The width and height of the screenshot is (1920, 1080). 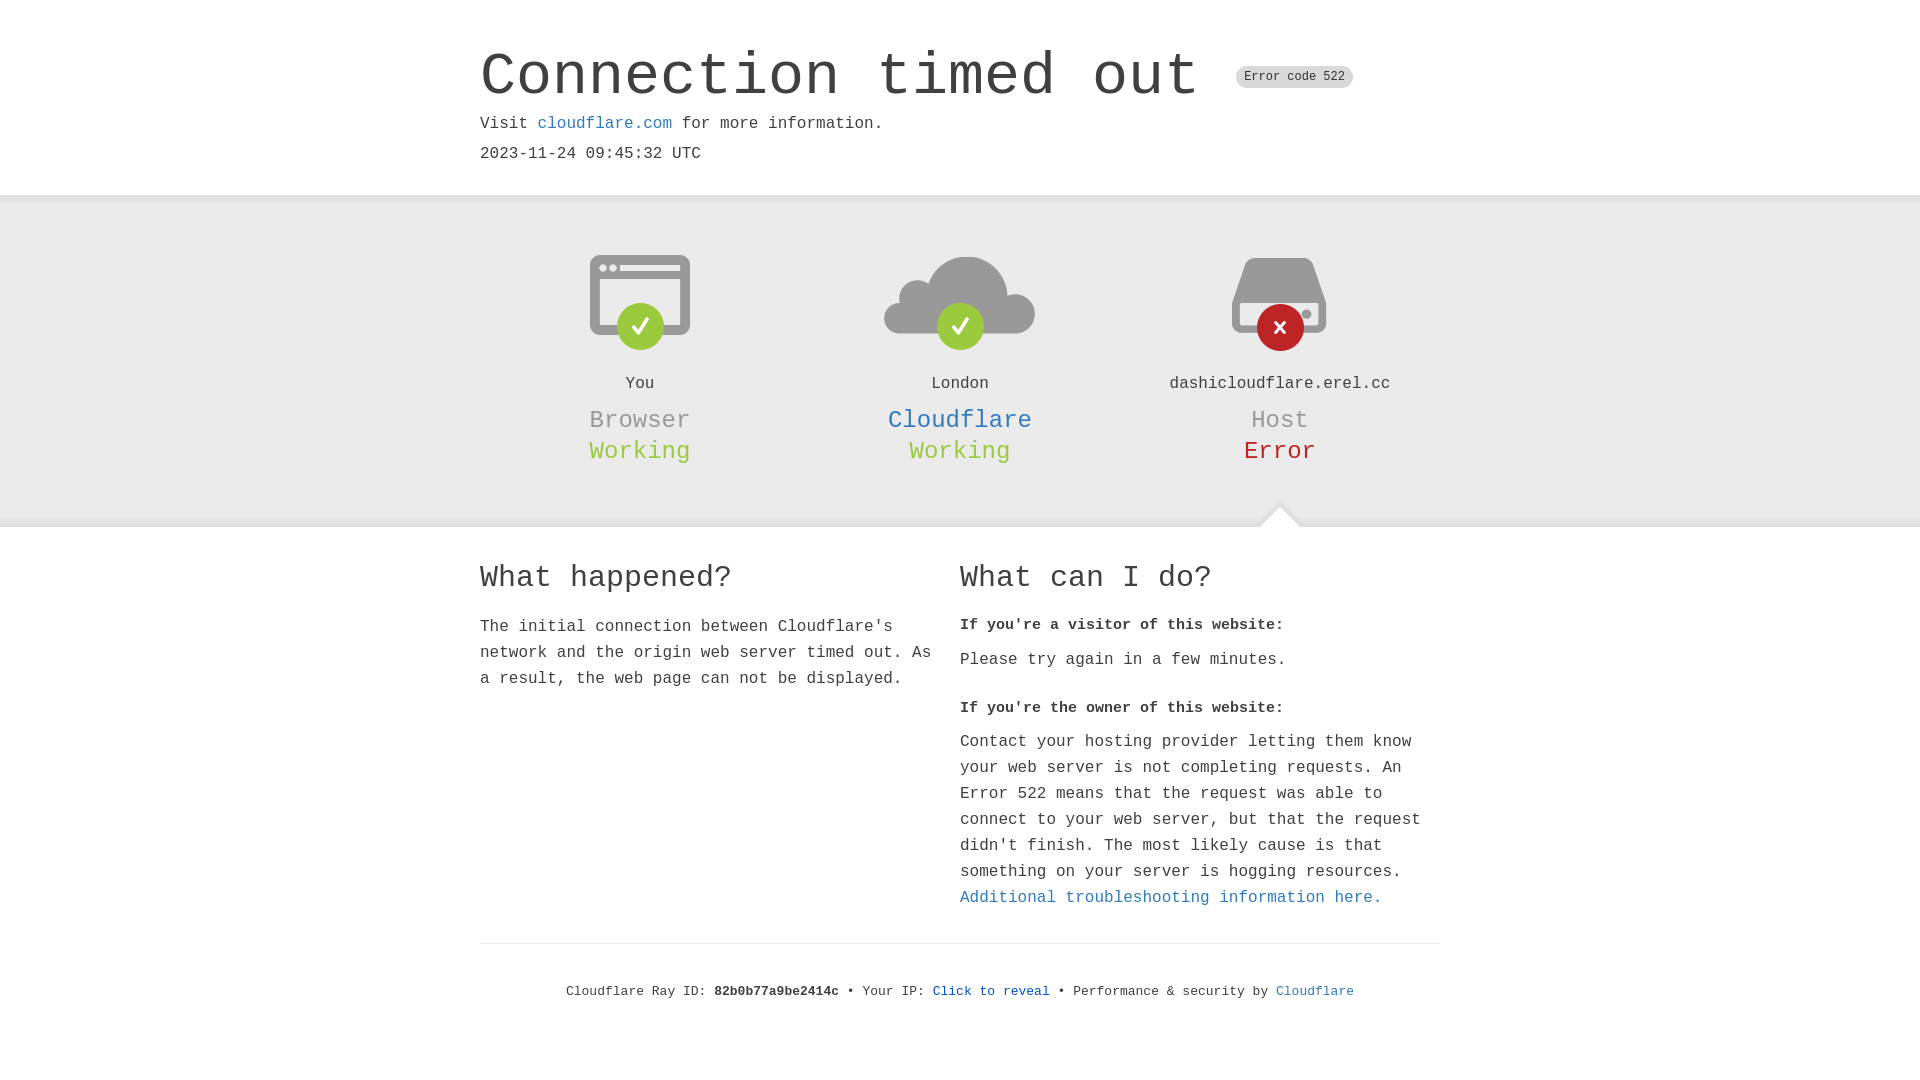 I want to click on Cloudflare, so click(x=1315, y=992).